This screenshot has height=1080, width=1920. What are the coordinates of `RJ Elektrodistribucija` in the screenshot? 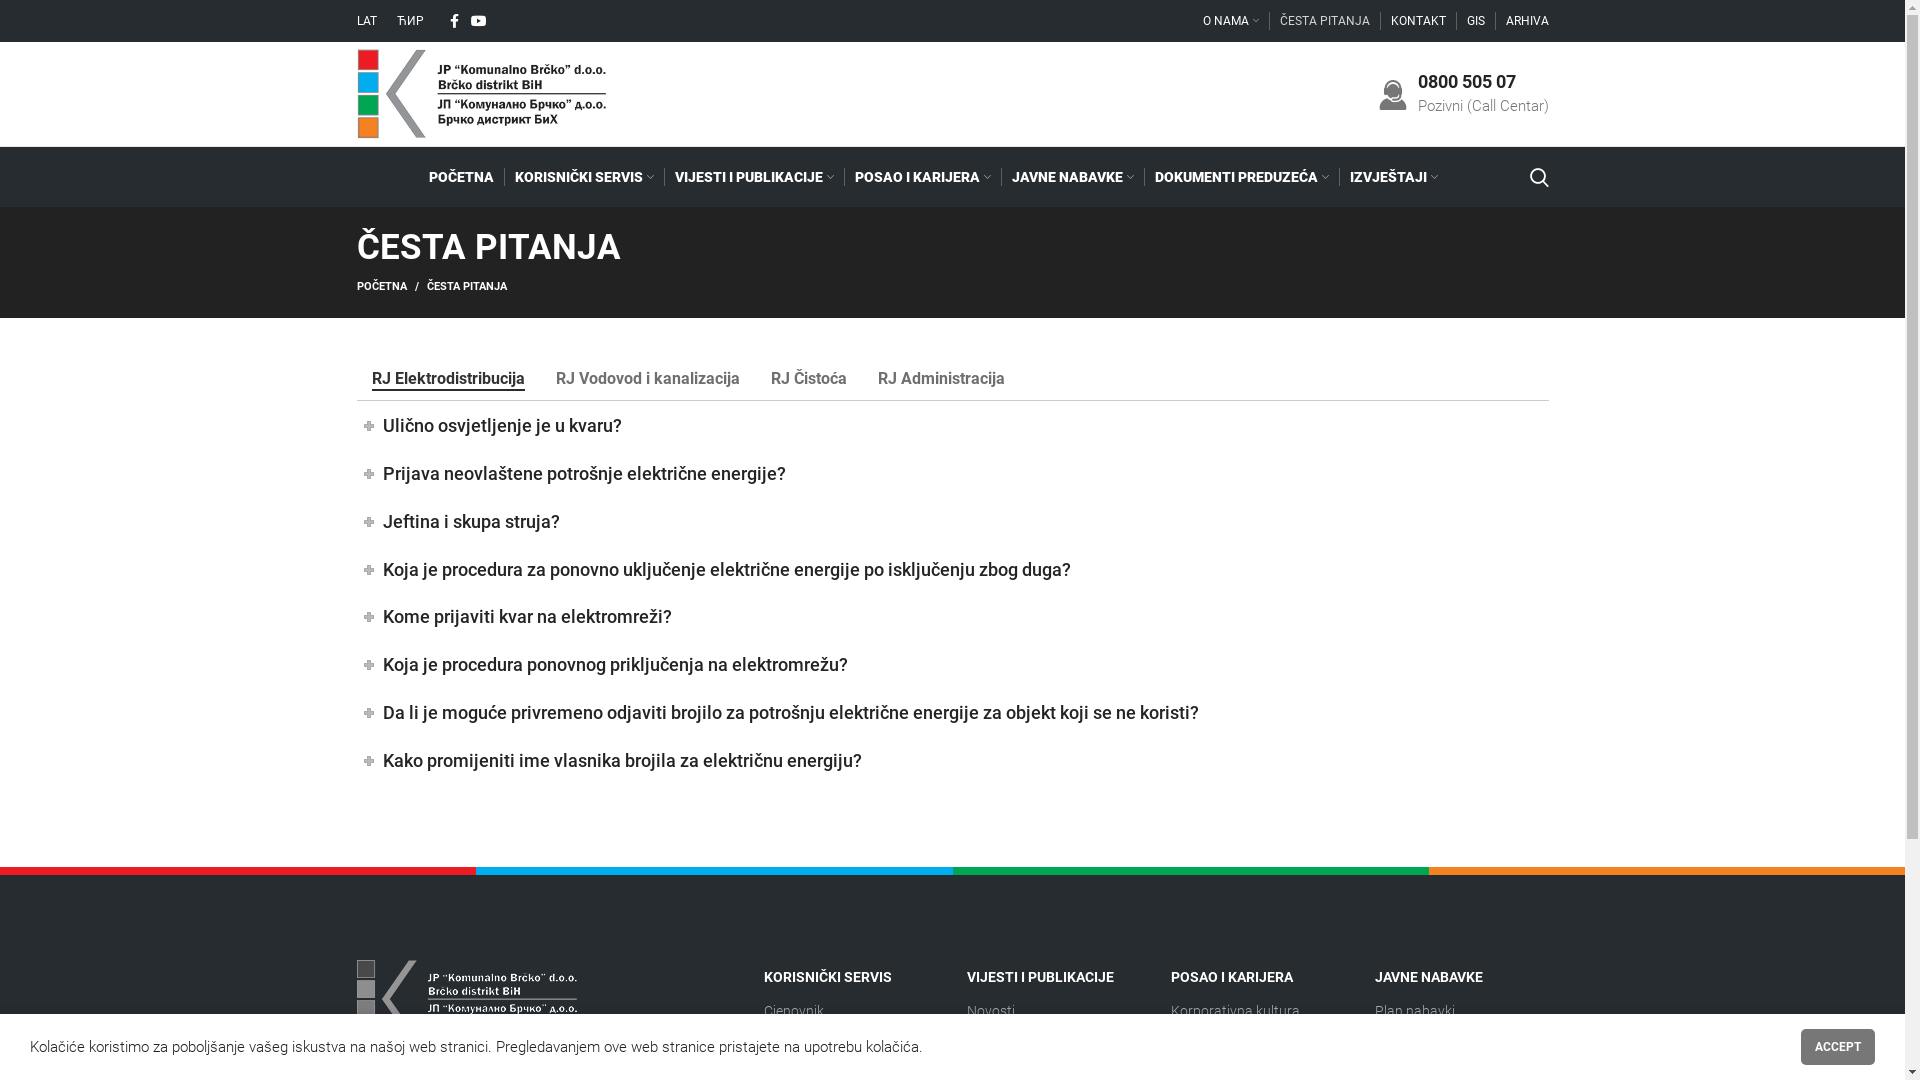 It's located at (448, 379).